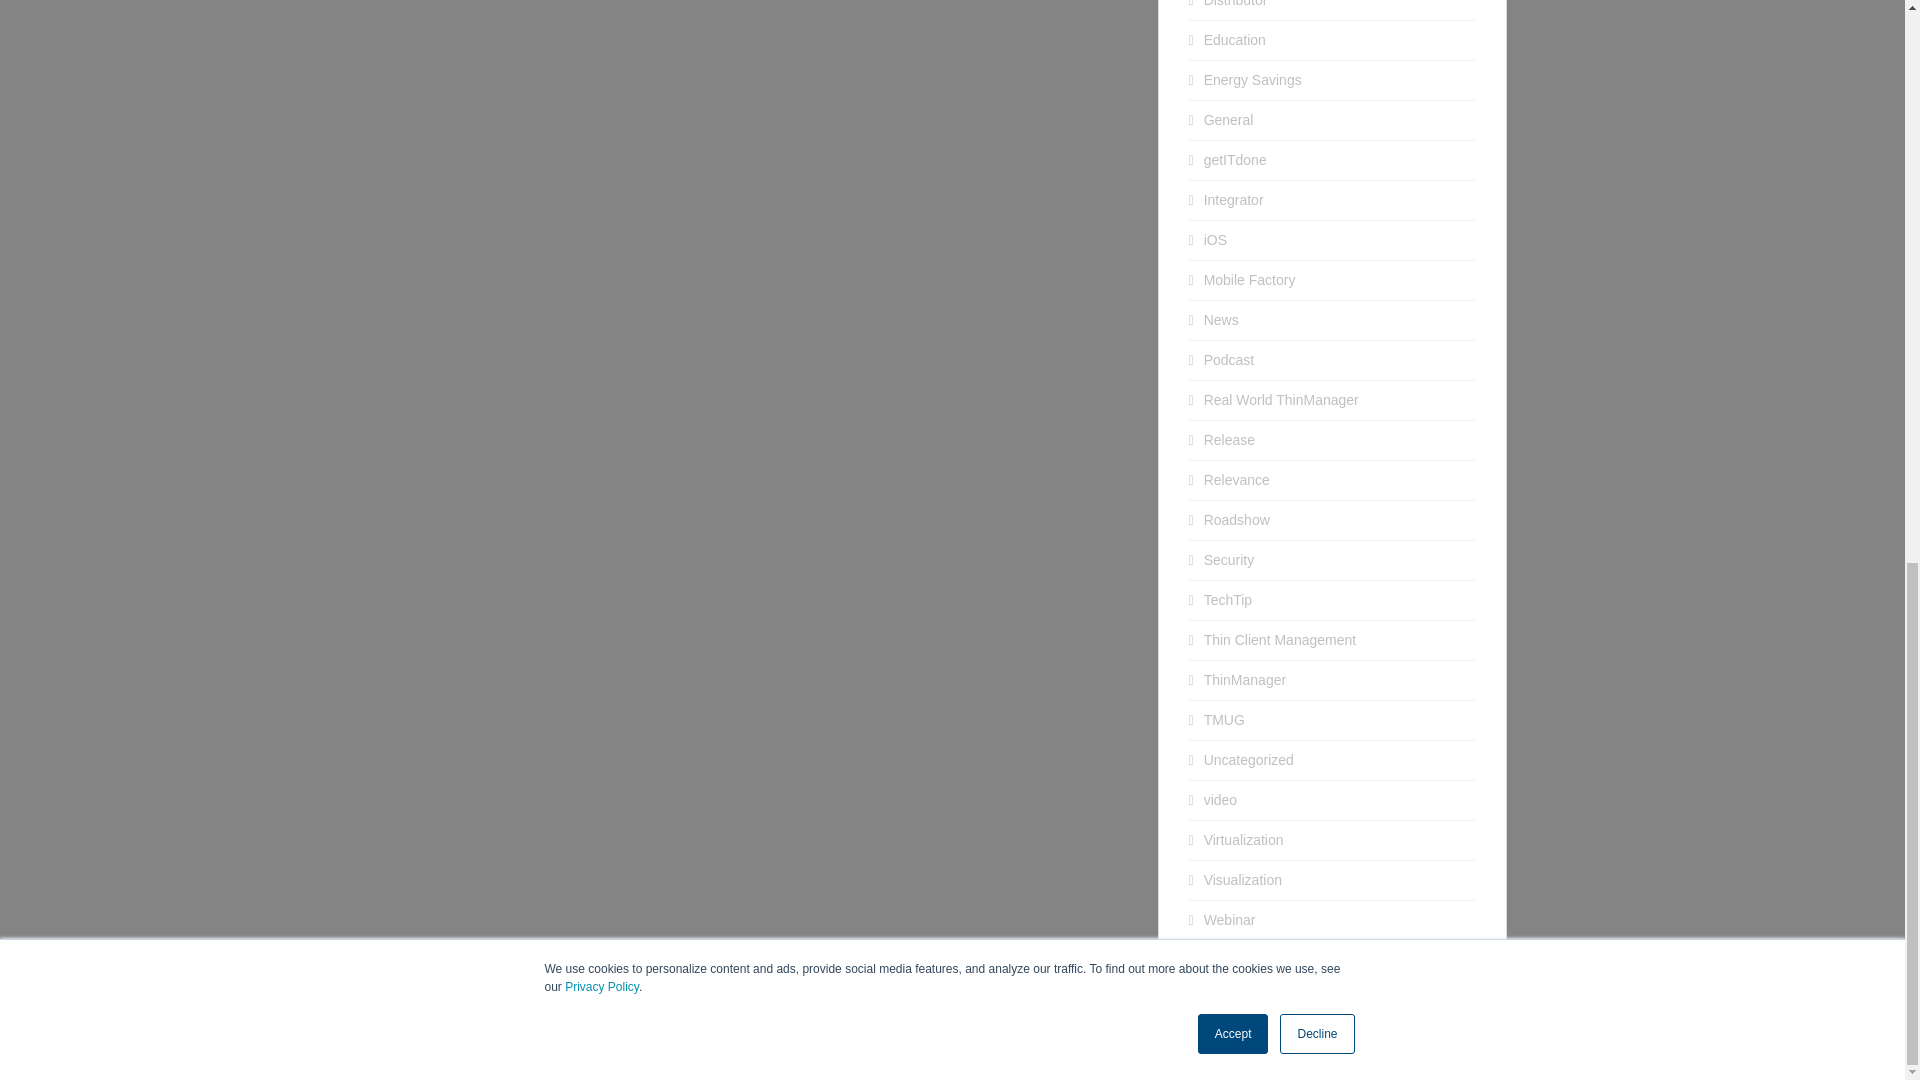 The image size is (1920, 1080). I want to click on Thin Client Technology Blog, so click(1101, 1058).